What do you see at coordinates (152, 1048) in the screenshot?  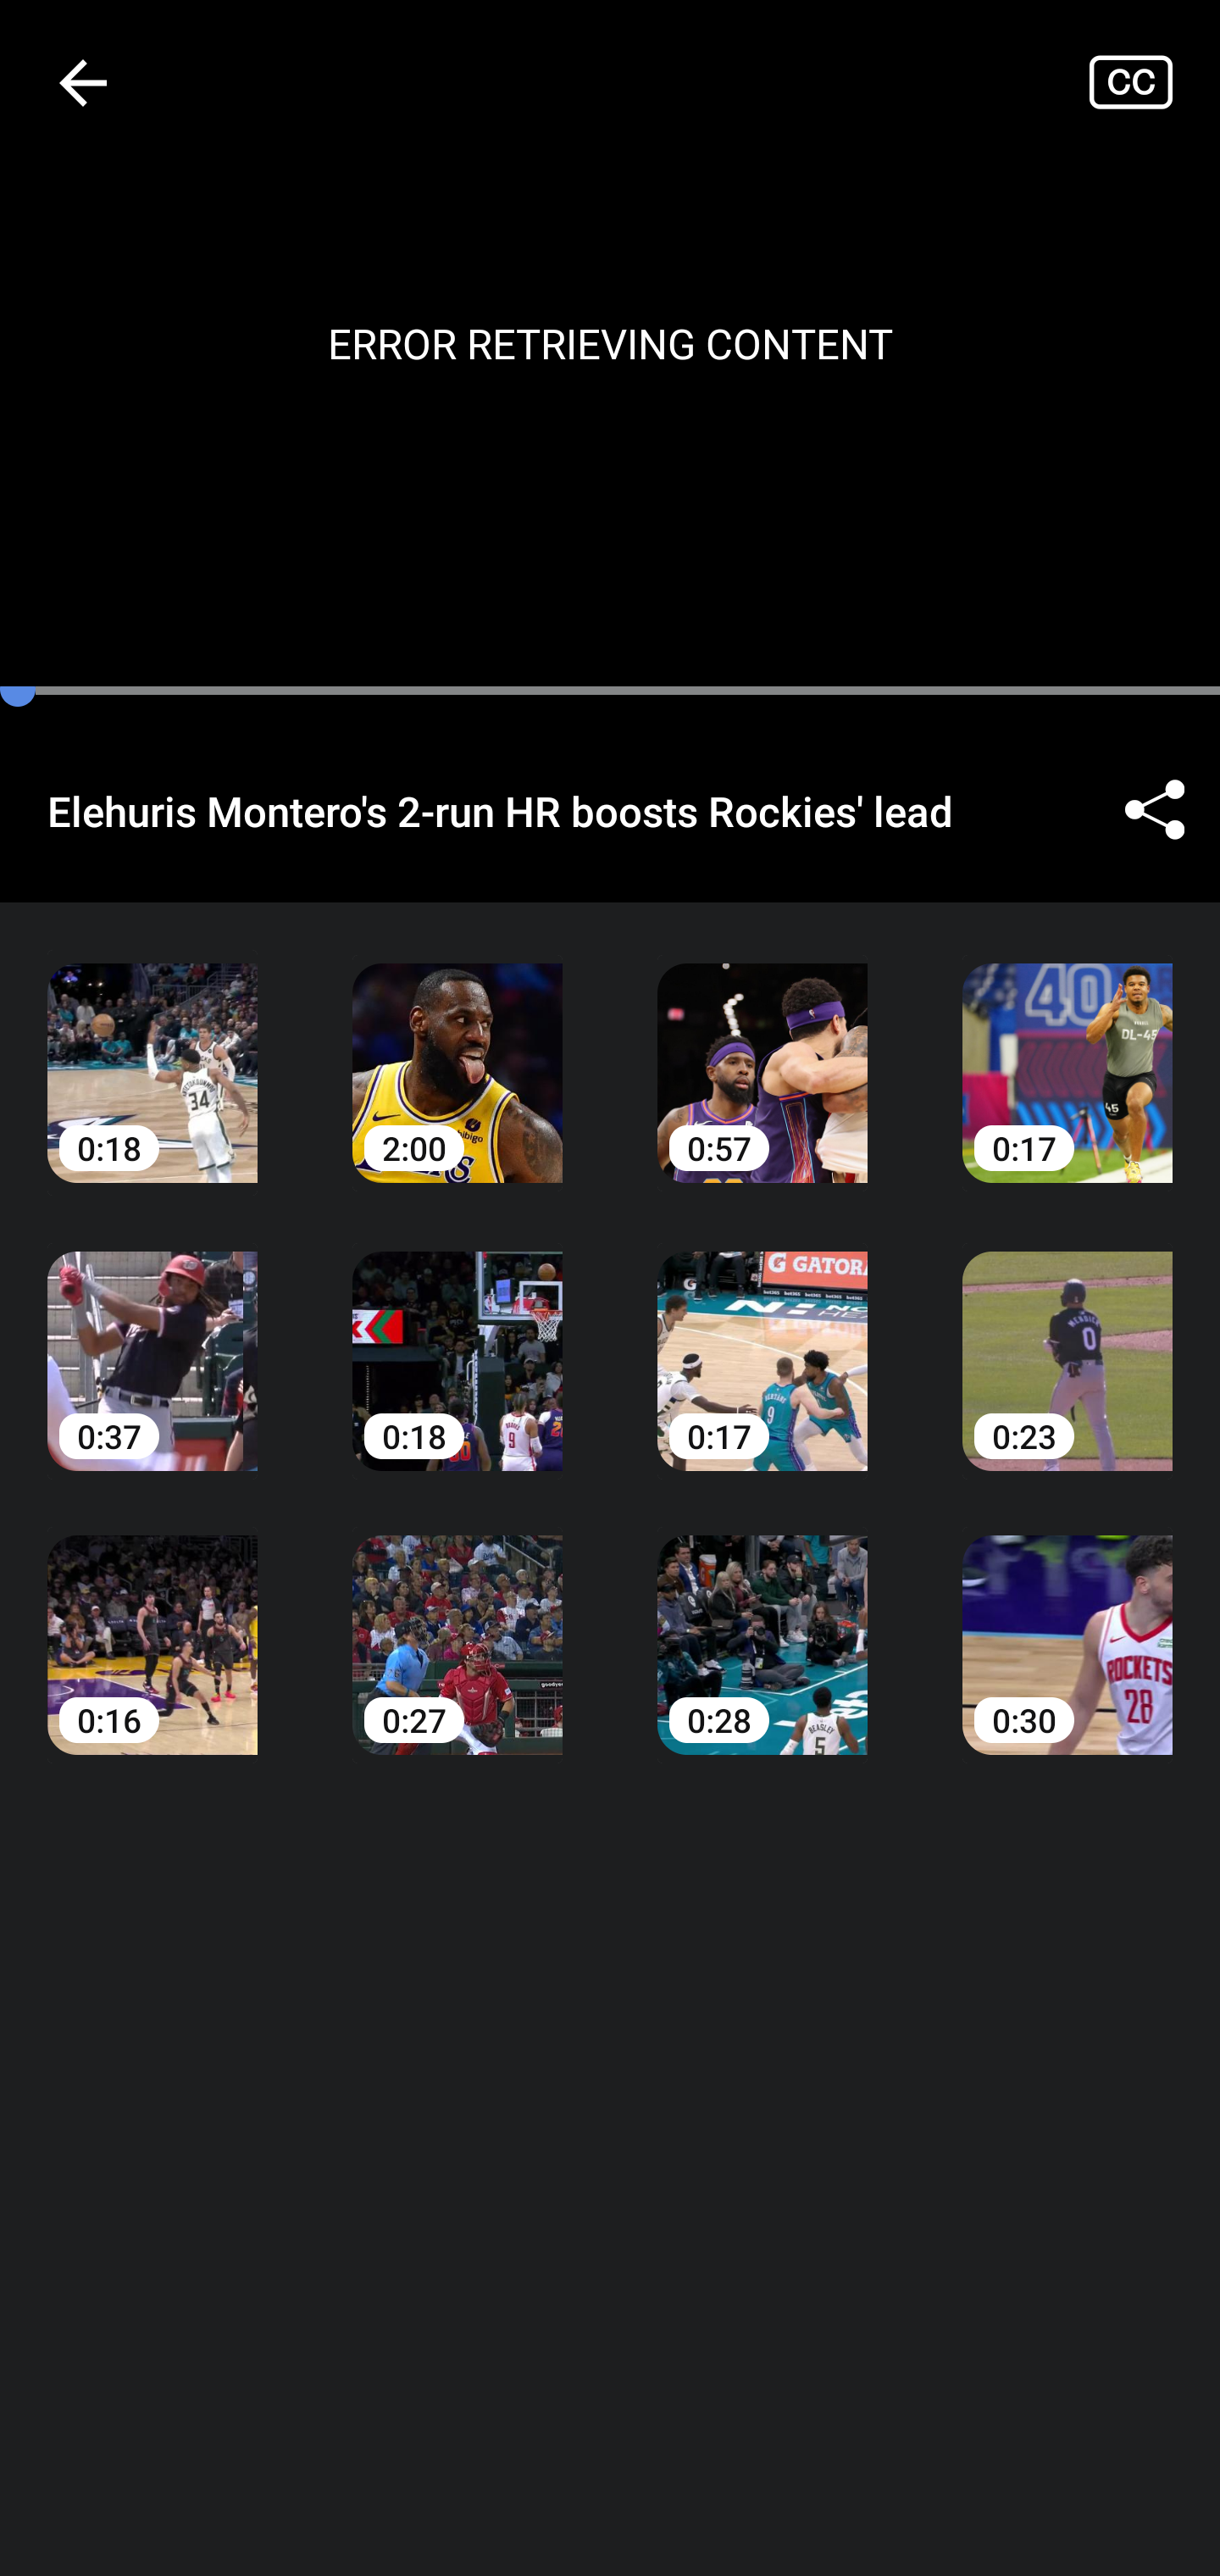 I see `0:18` at bounding box center [152, 1048].